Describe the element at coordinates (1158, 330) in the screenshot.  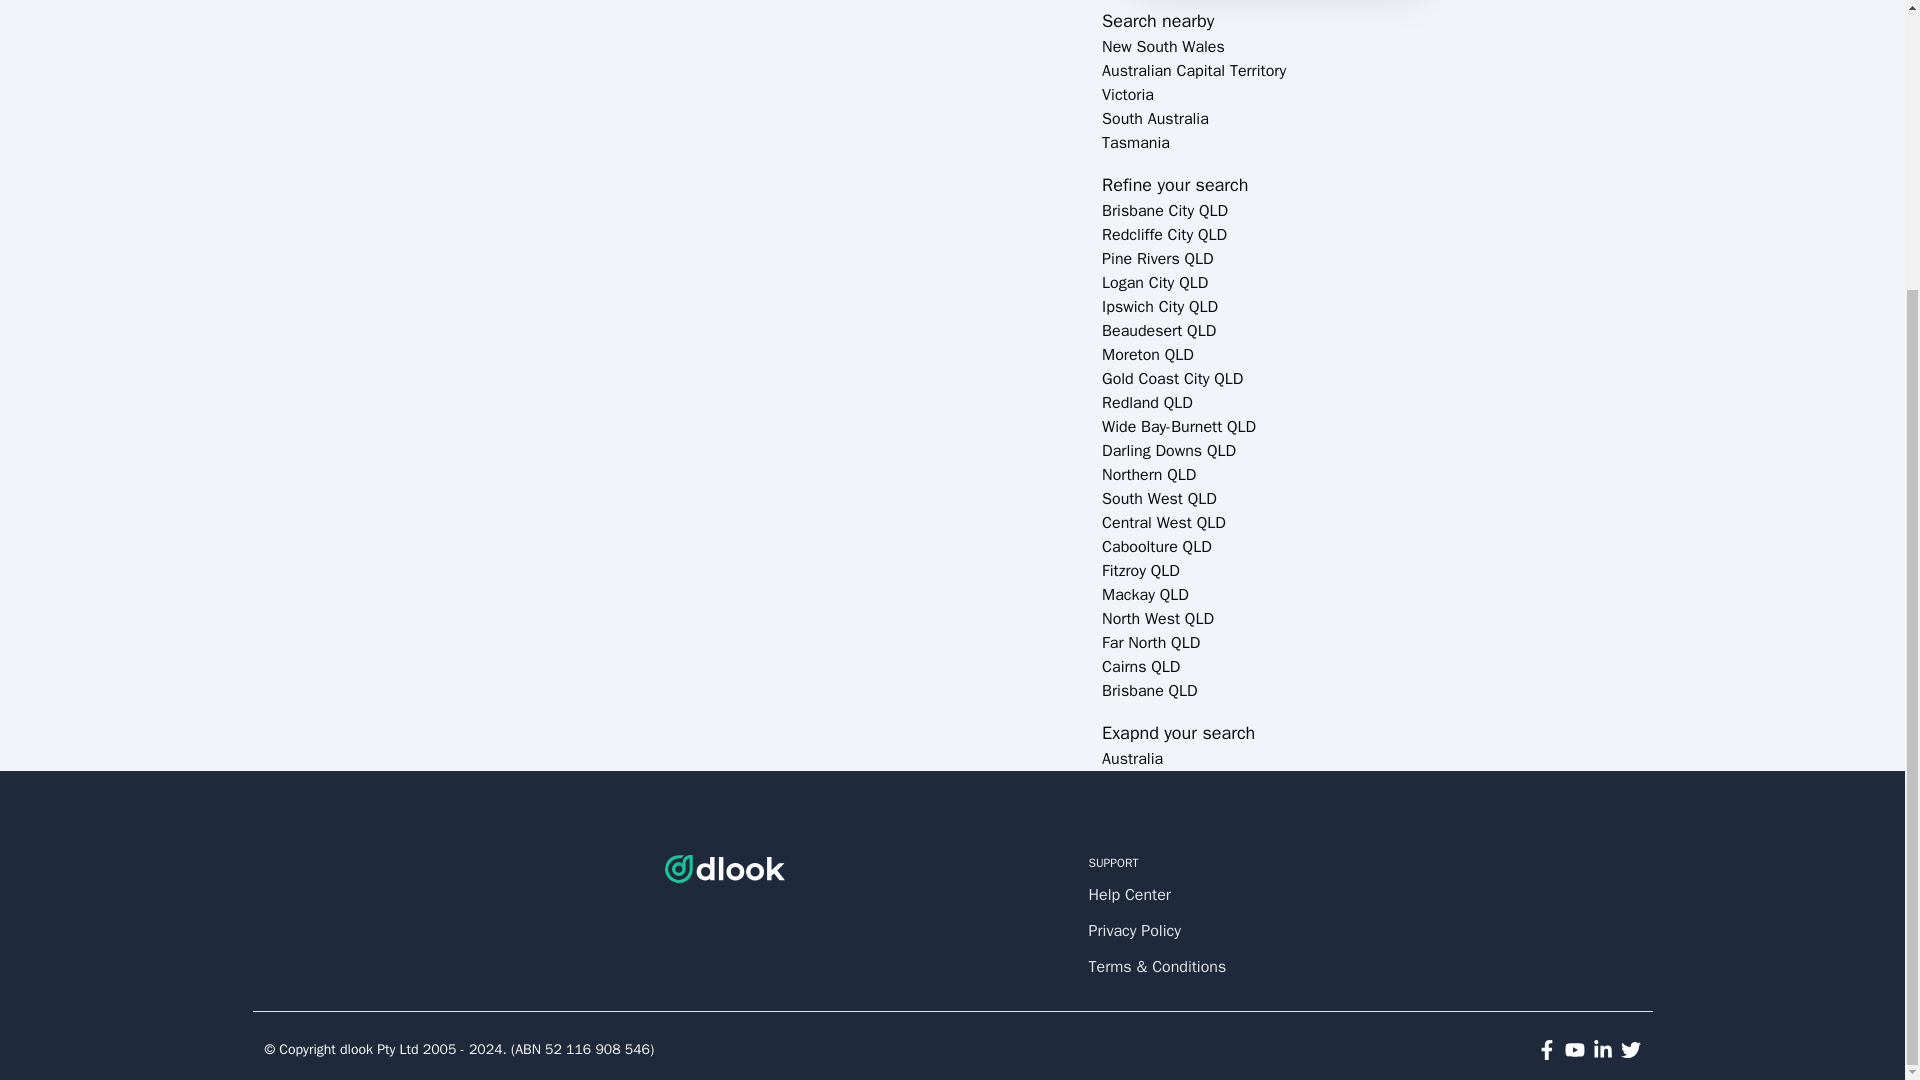
I see `Beaudesert QLD` at that location.